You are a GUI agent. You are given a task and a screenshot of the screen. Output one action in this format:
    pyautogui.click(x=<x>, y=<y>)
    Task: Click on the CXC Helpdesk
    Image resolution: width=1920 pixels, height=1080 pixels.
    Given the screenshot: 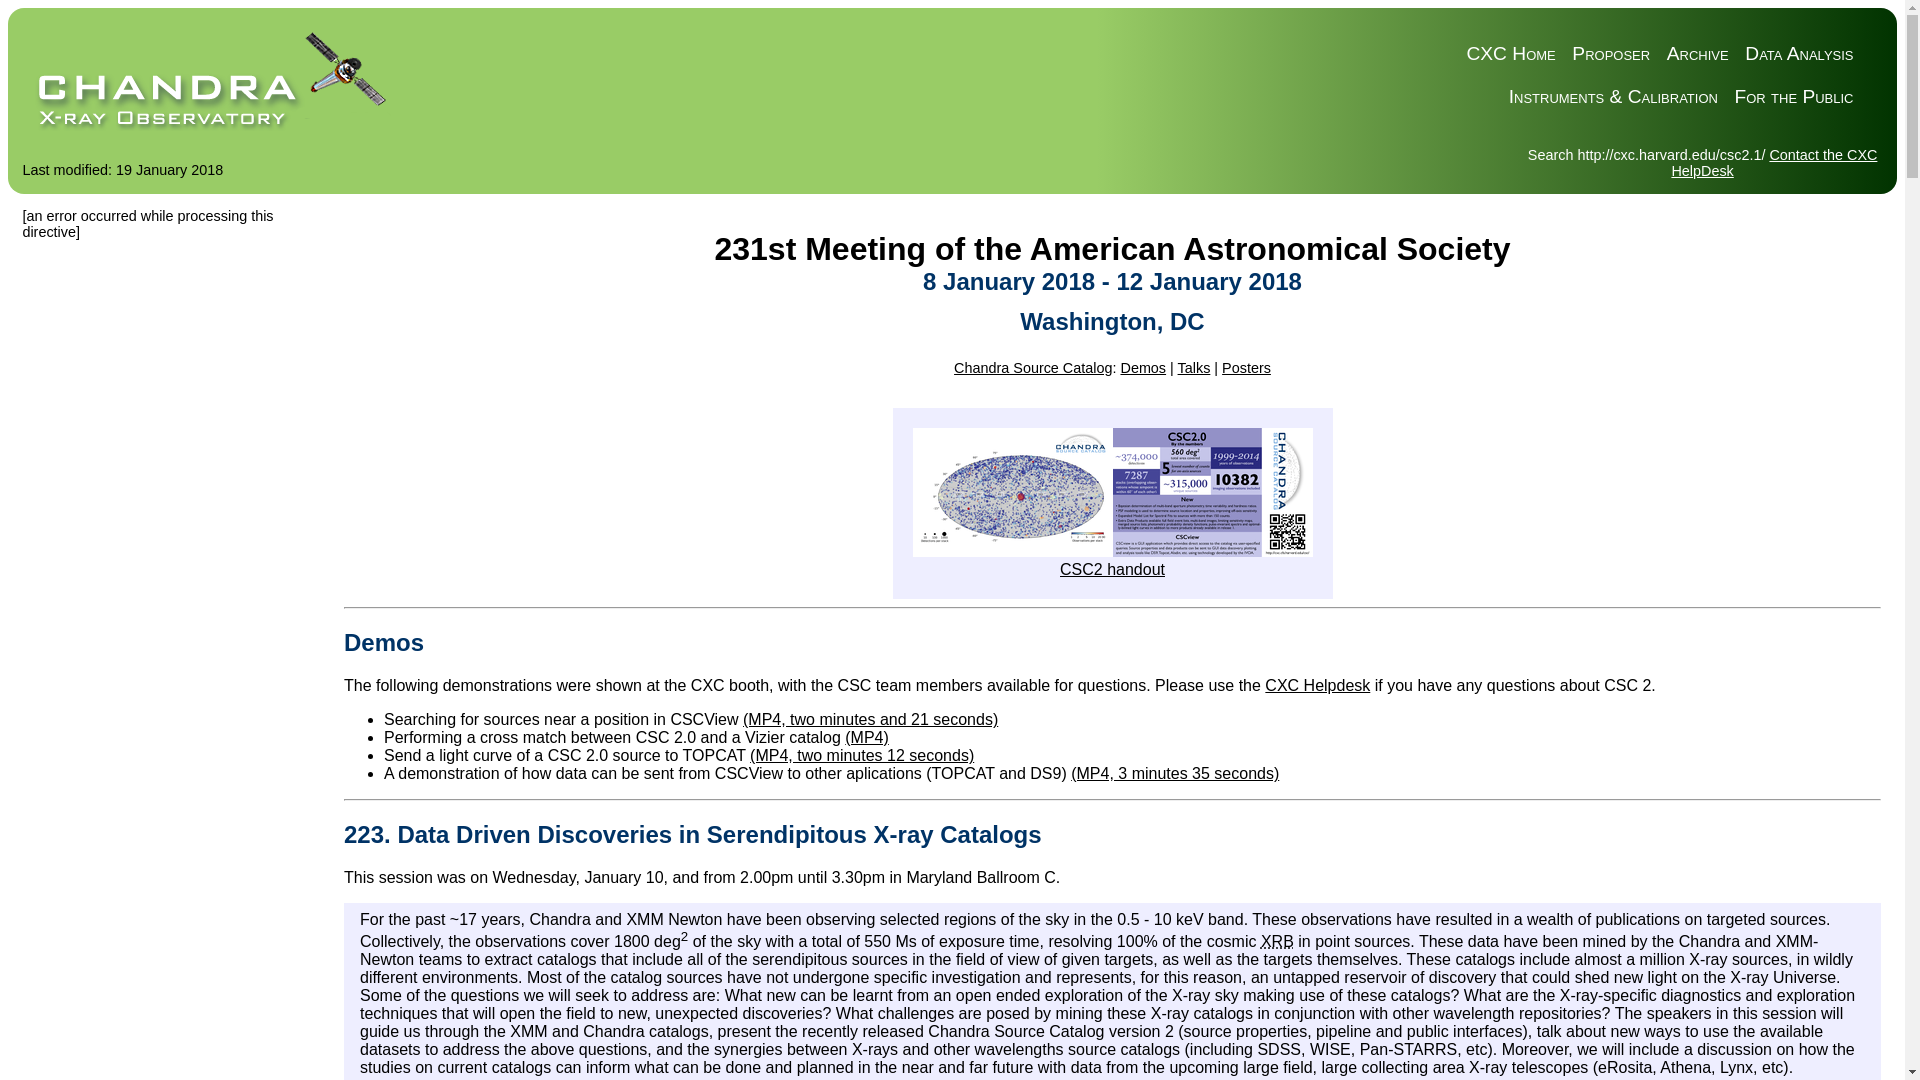 What is the action you would take?
    pyautogui.click(x=1318, y=686)
    